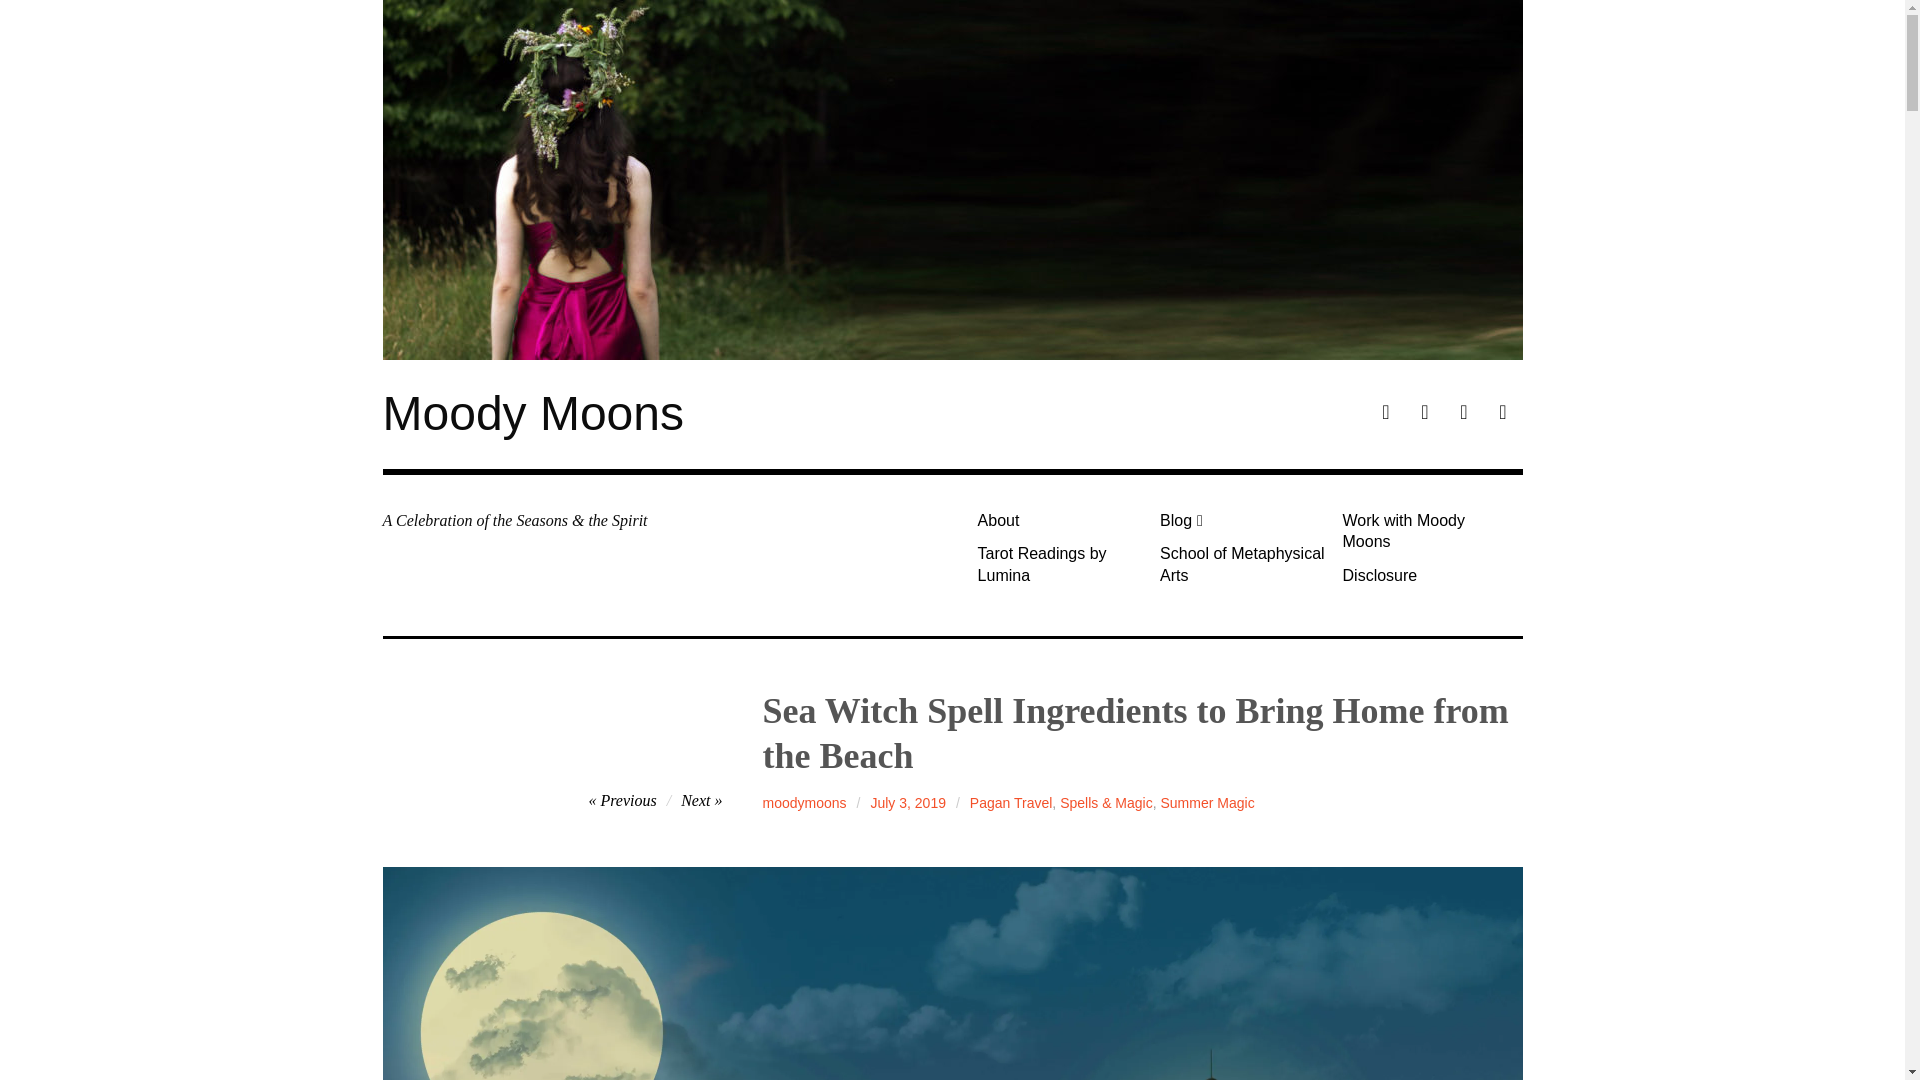 The width and height of the screenshot is (1920, 1080). Describe the element at coordinates (1206, 802) in the screenshot. I see `Summer Magic` at that location.